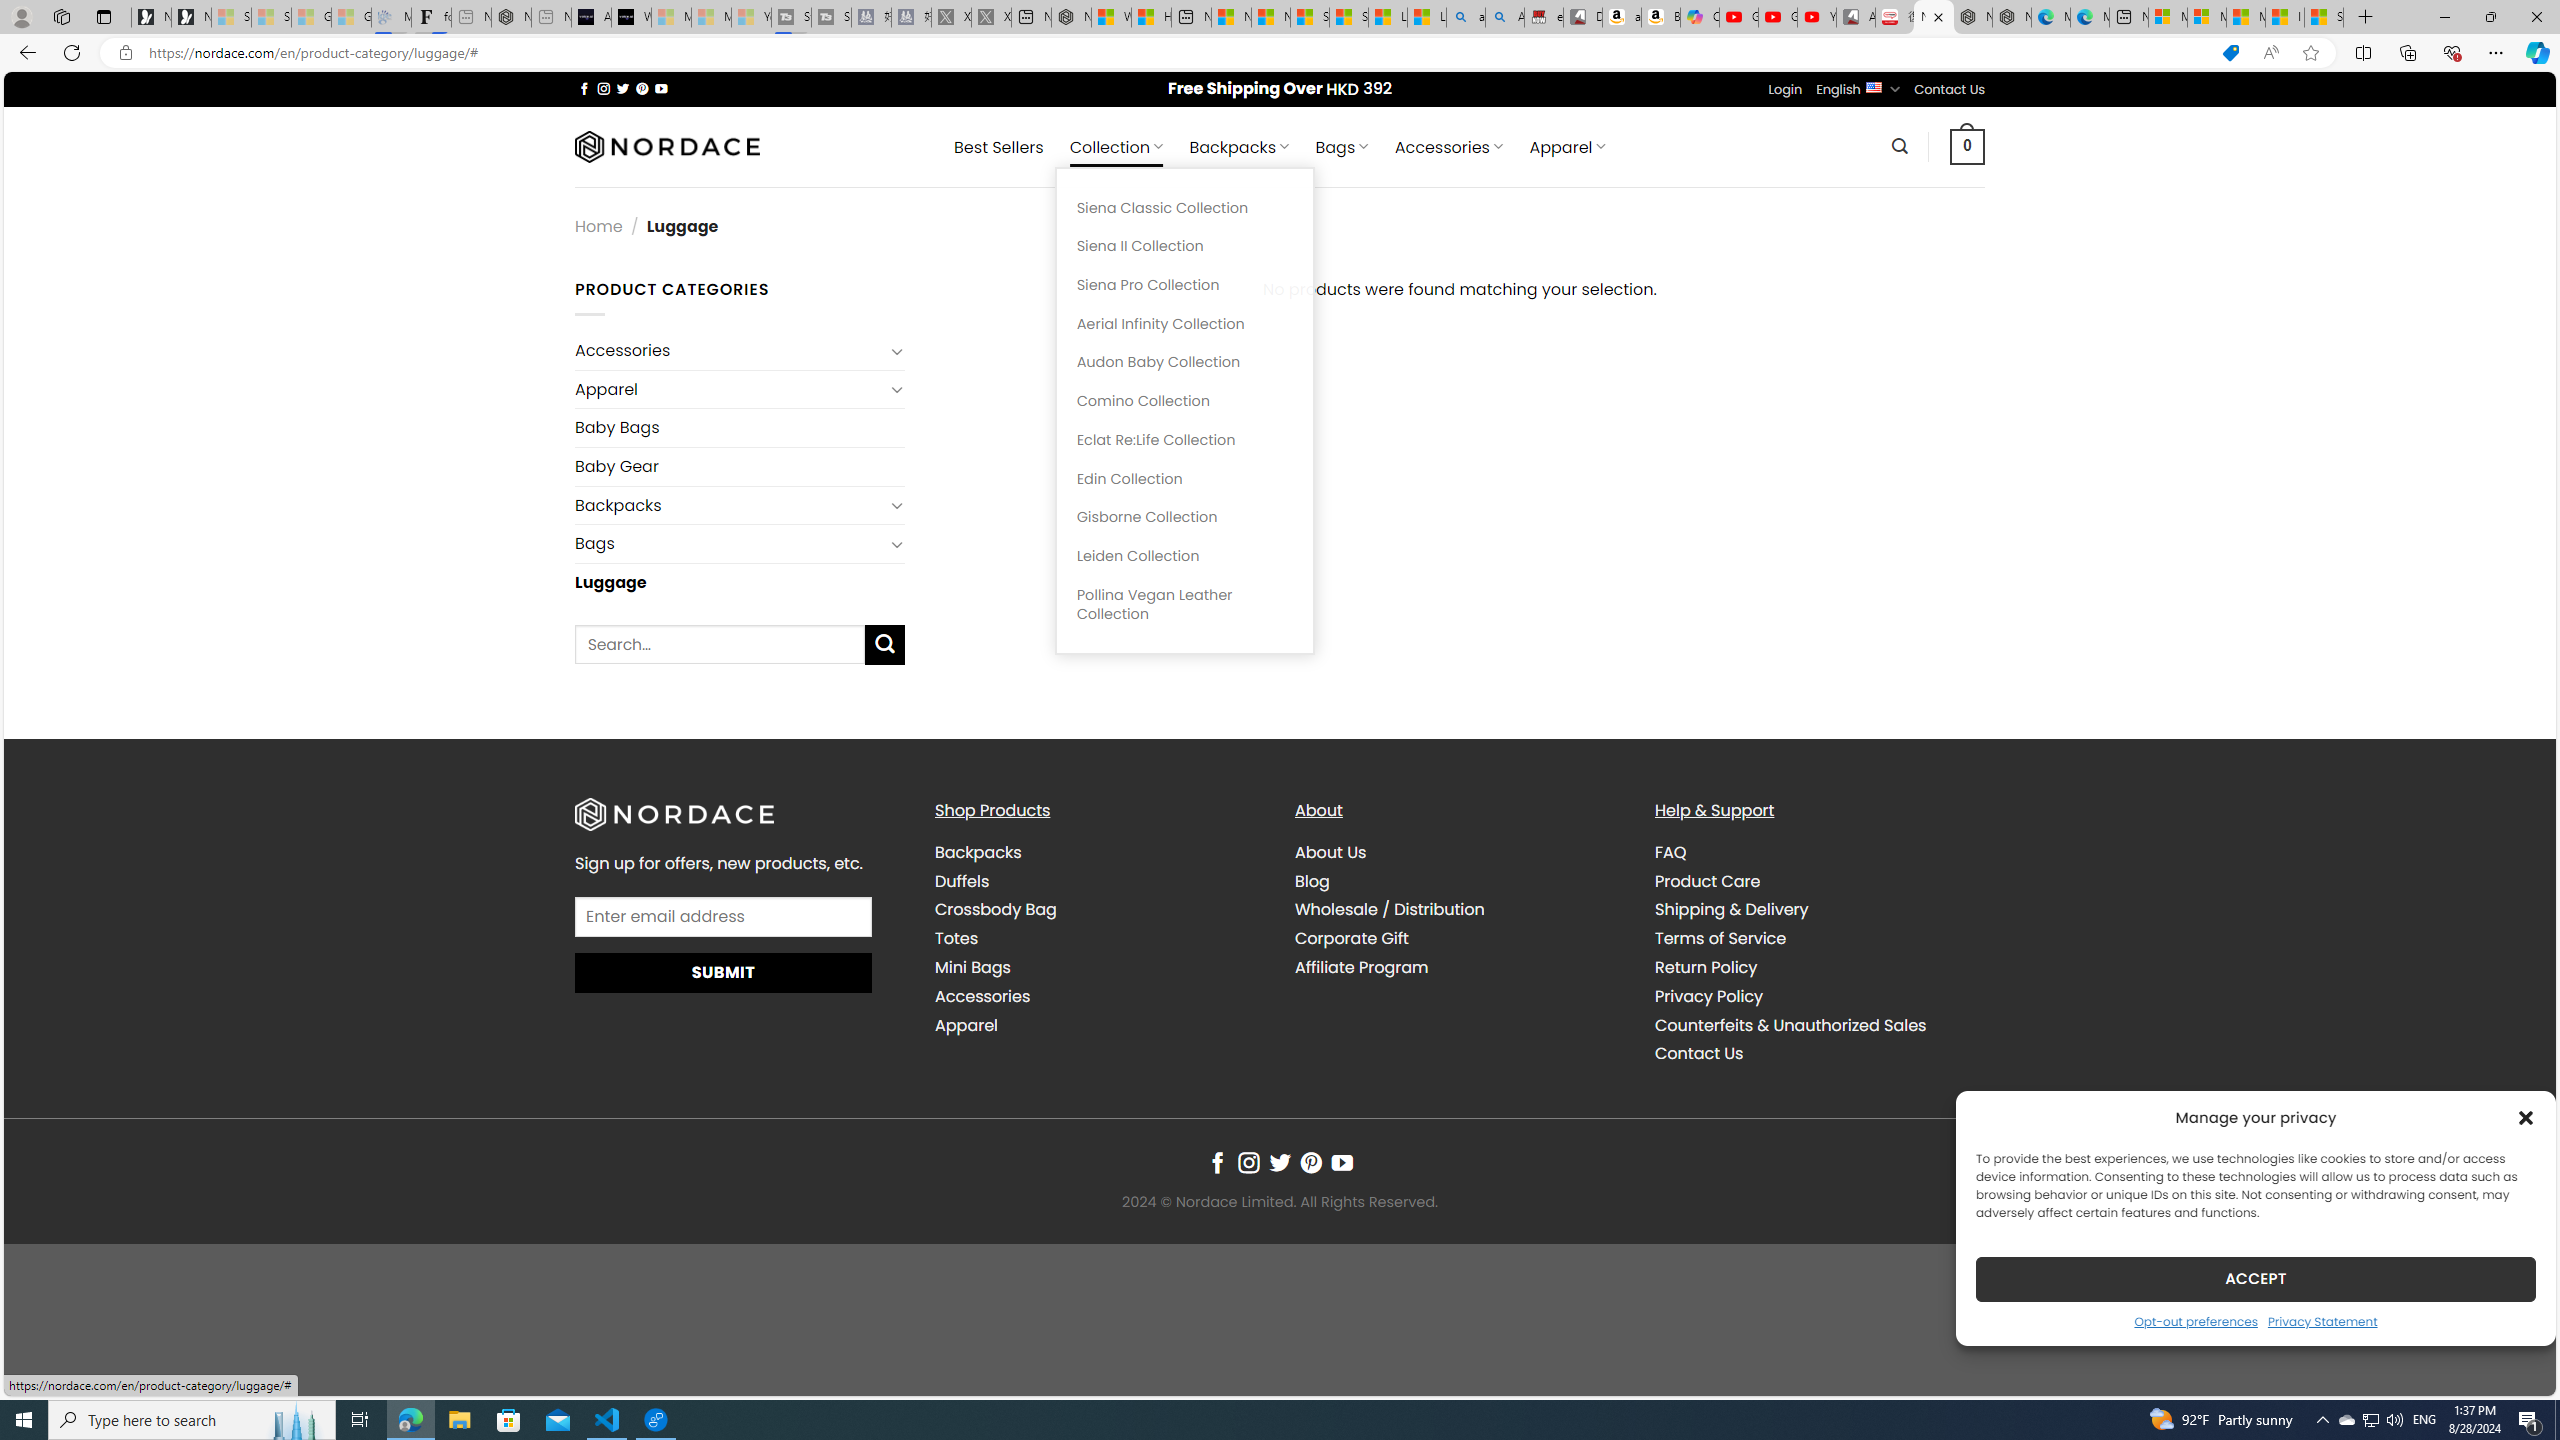 This screenshot has width=2560, height=1440. What do you see at coordinates (1778, 17) in the screenshot?
I see `Gloom - YouTube` at bounding box center [1778, 17].